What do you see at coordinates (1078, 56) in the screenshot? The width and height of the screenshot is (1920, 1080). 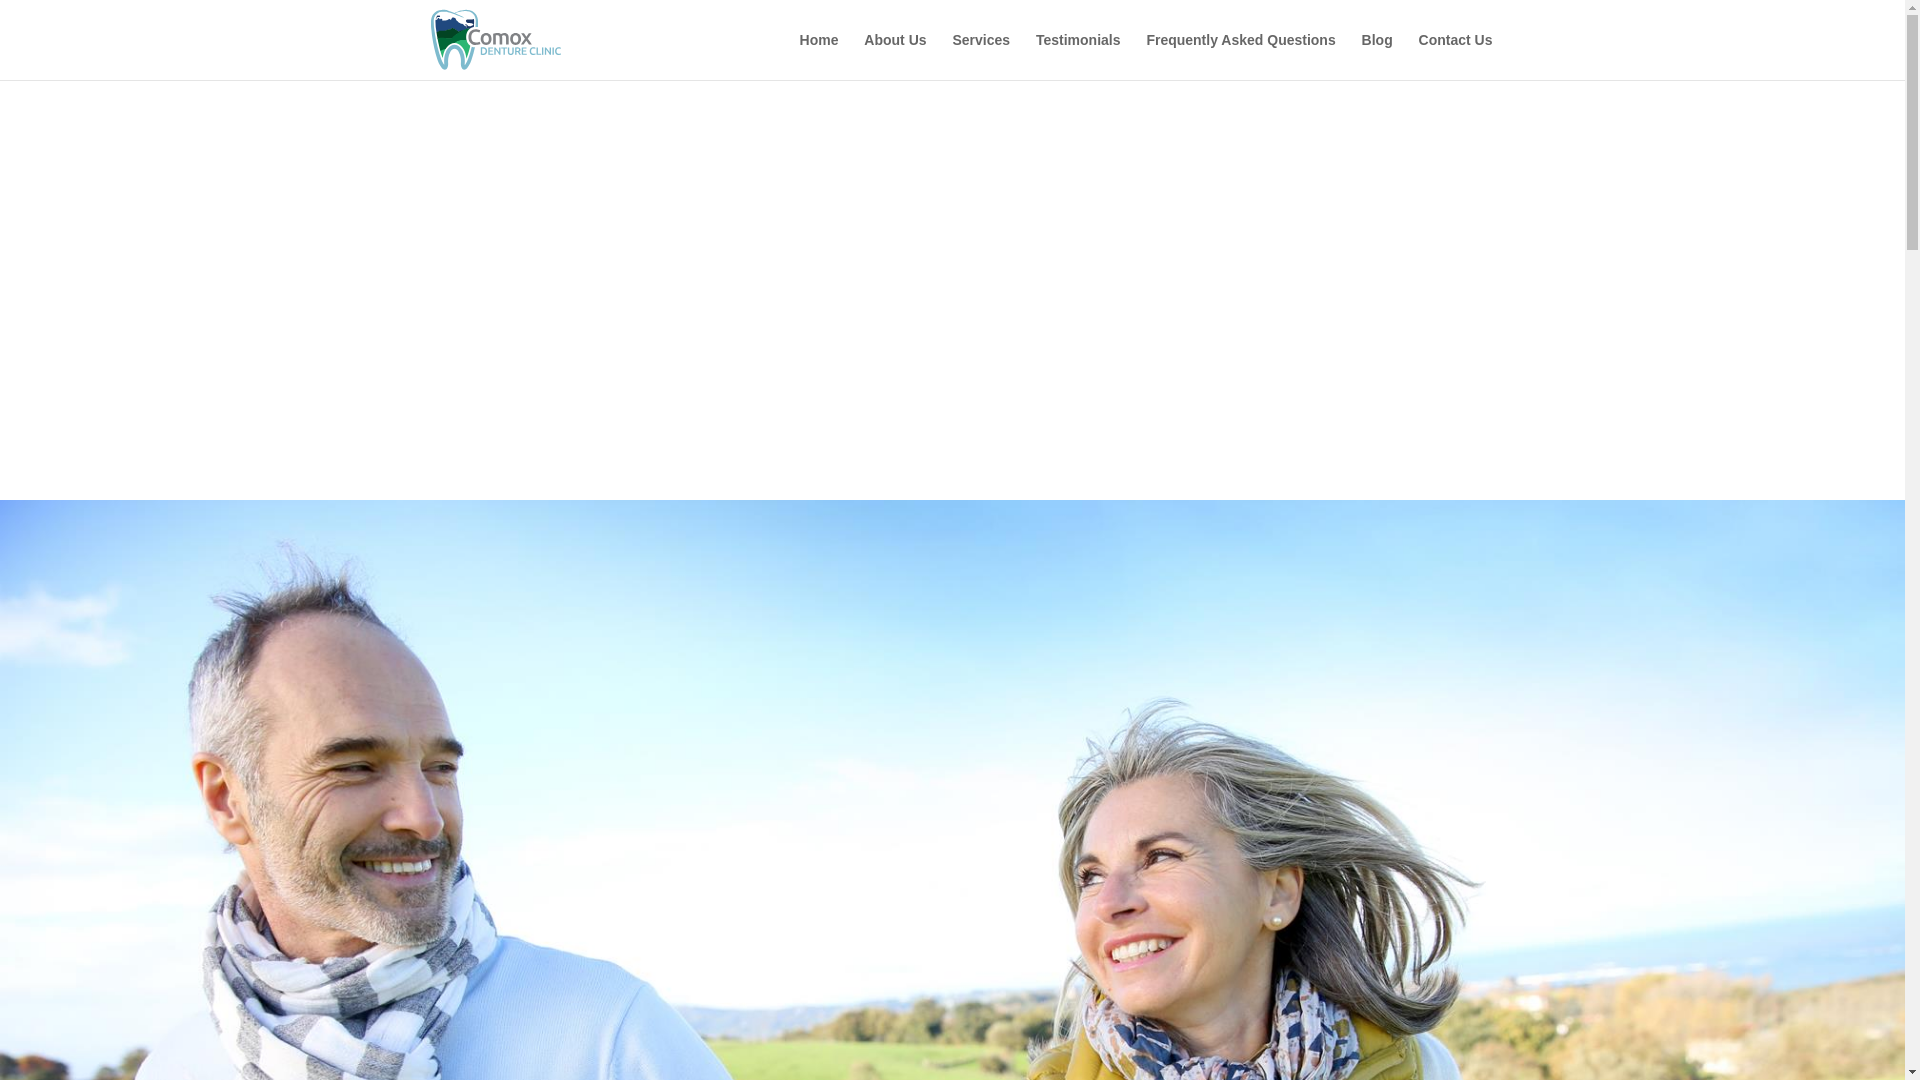 I see `Testimonials` at bounding box center [1078, 56].